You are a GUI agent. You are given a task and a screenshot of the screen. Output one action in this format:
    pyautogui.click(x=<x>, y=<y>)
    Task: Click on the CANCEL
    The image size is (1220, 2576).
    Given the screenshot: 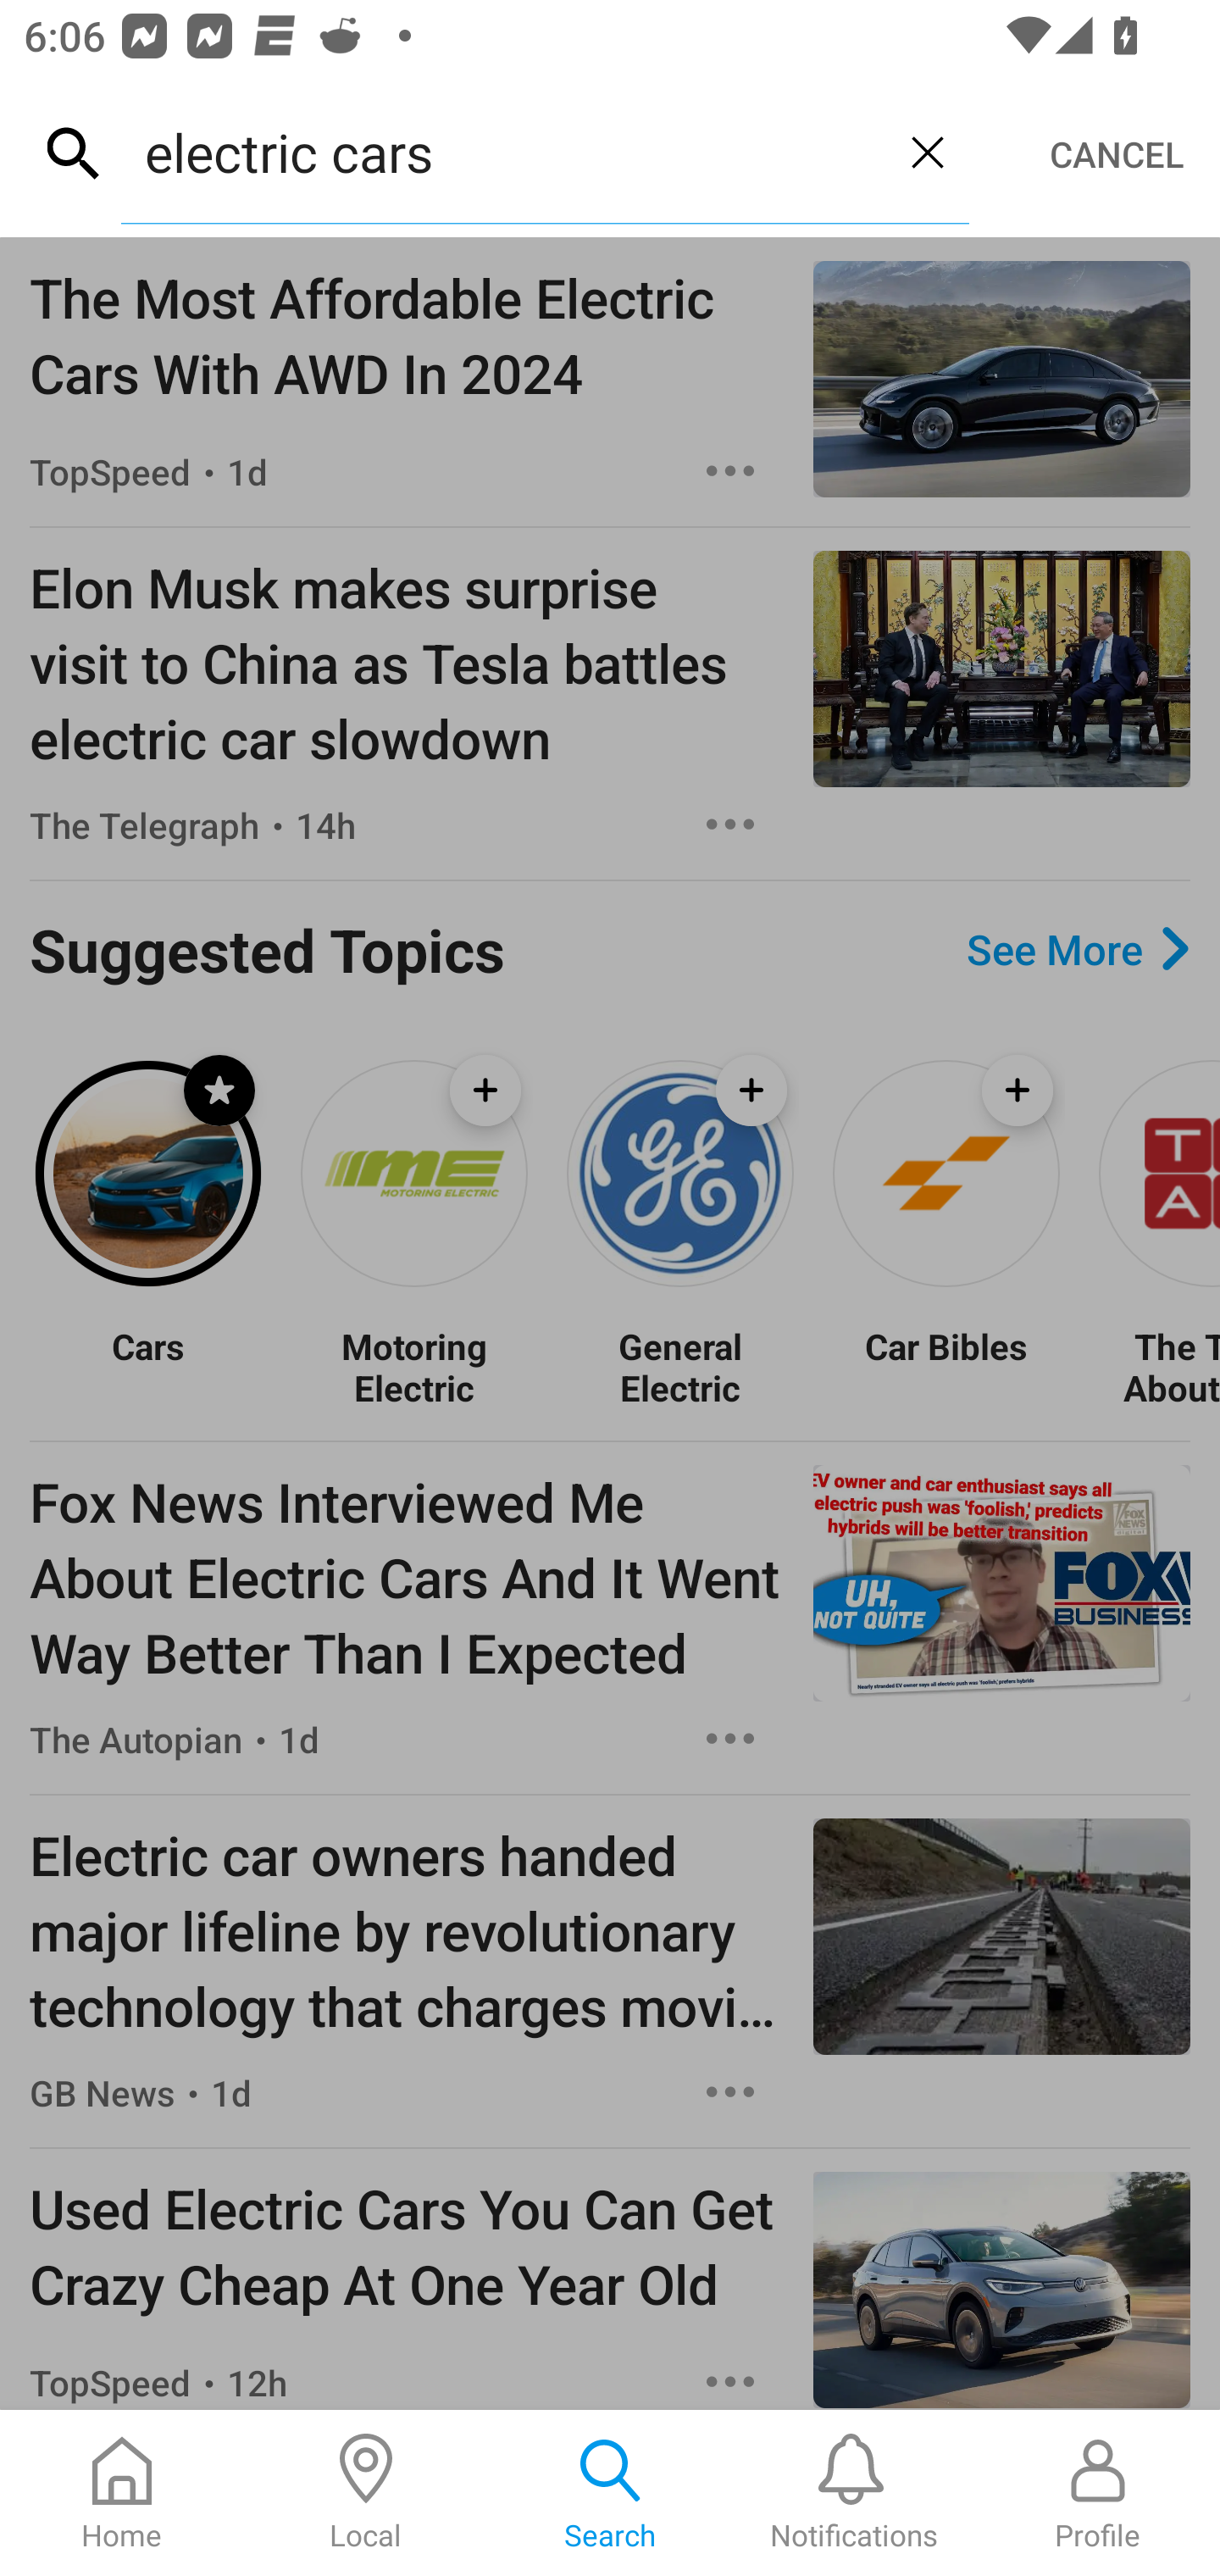 What is the action you would take?
    pyautogui.click(x=1117, y=154)
    